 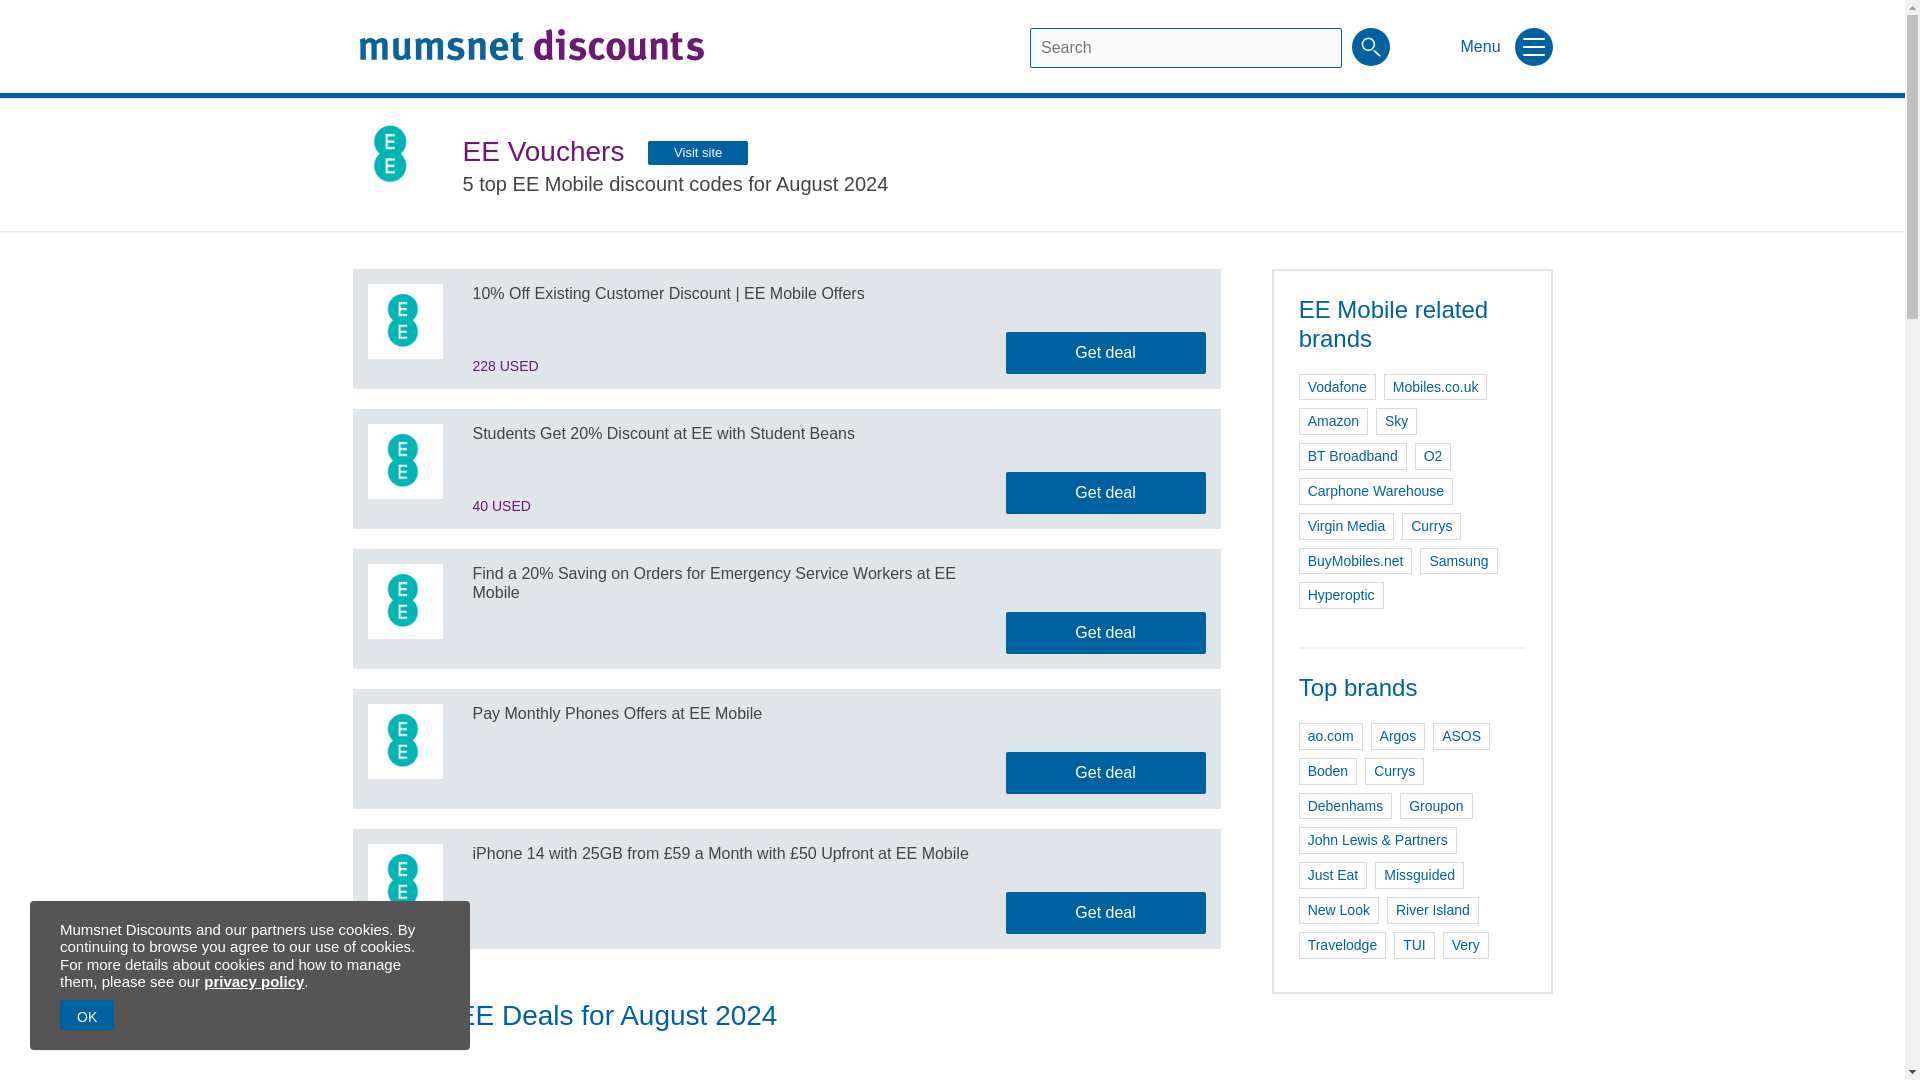 What do you see at coordinates (1106, 633) in the screenshot?
I see `Get deal` at bounding box center [1106, 633].